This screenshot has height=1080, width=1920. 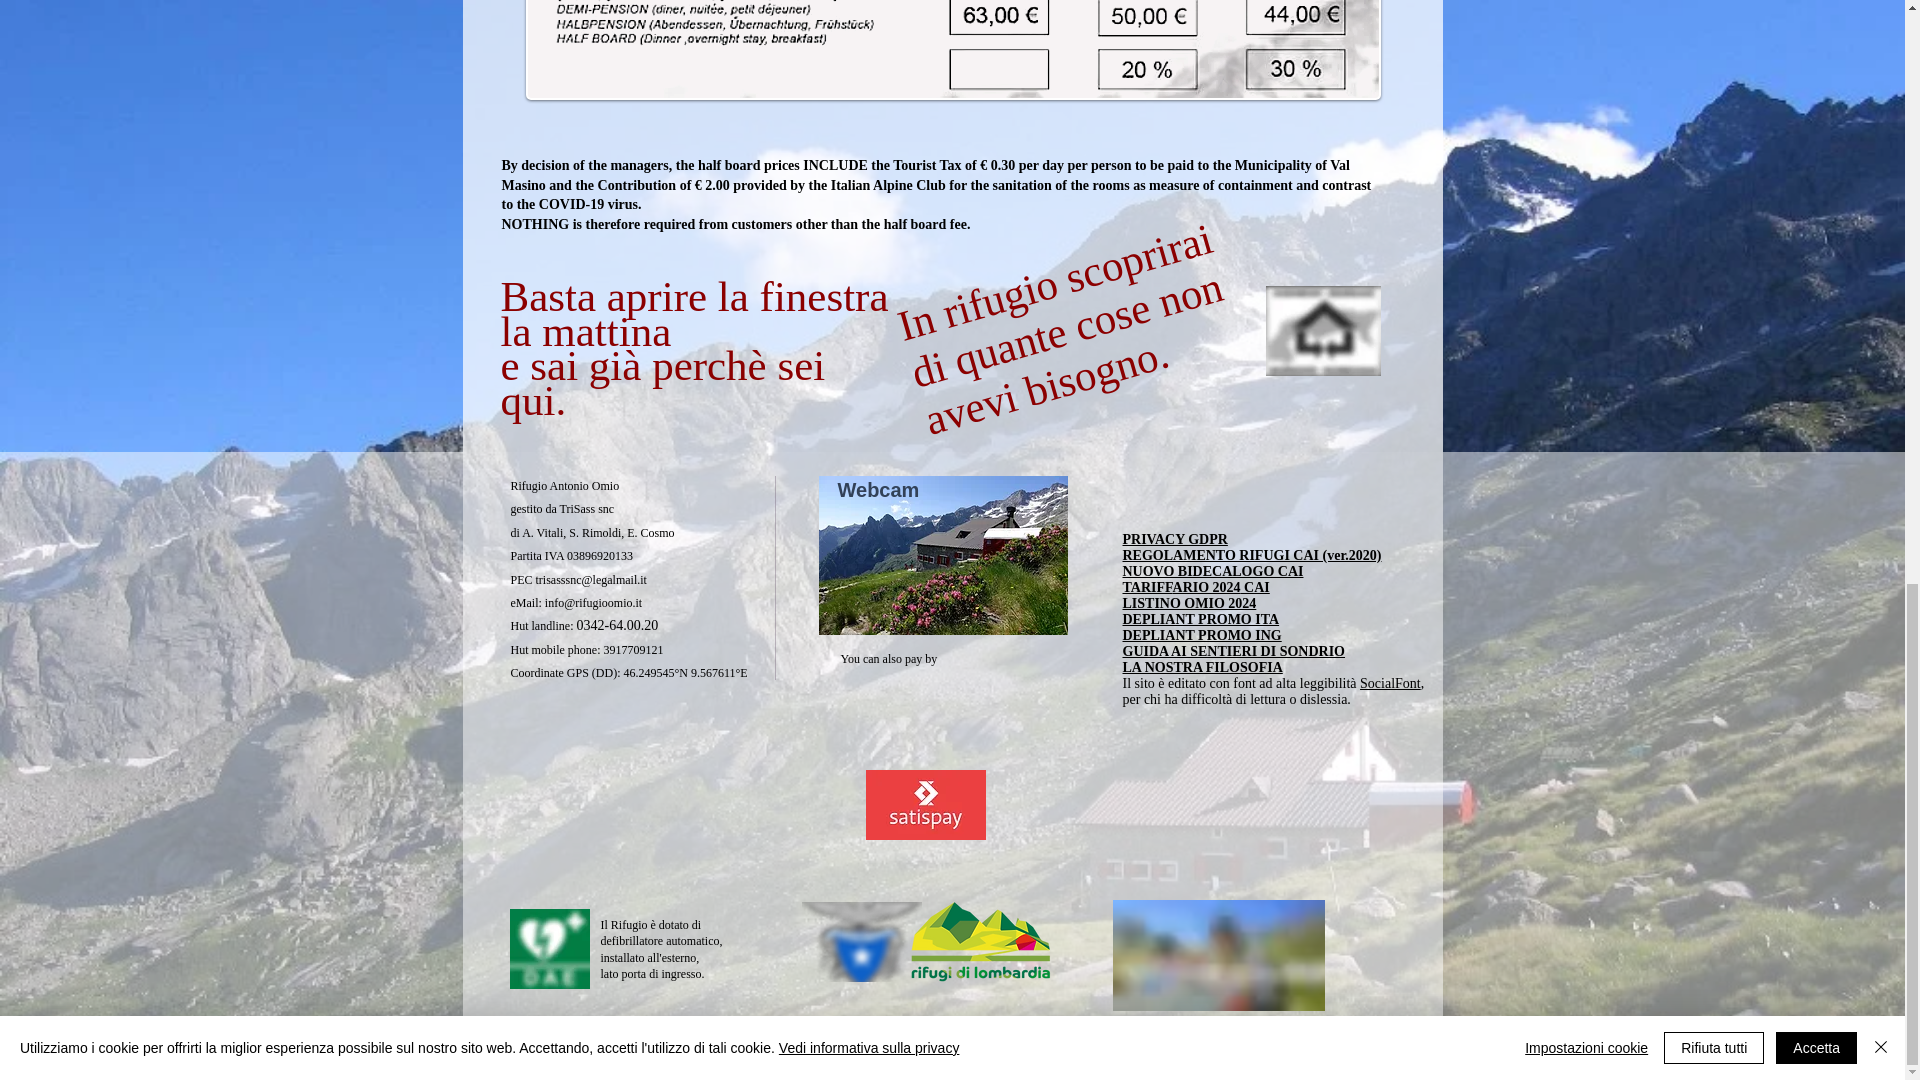 I want to click on GUIDA AI SENTIERI DI SONDRIO, so click(x=1233, y=650).